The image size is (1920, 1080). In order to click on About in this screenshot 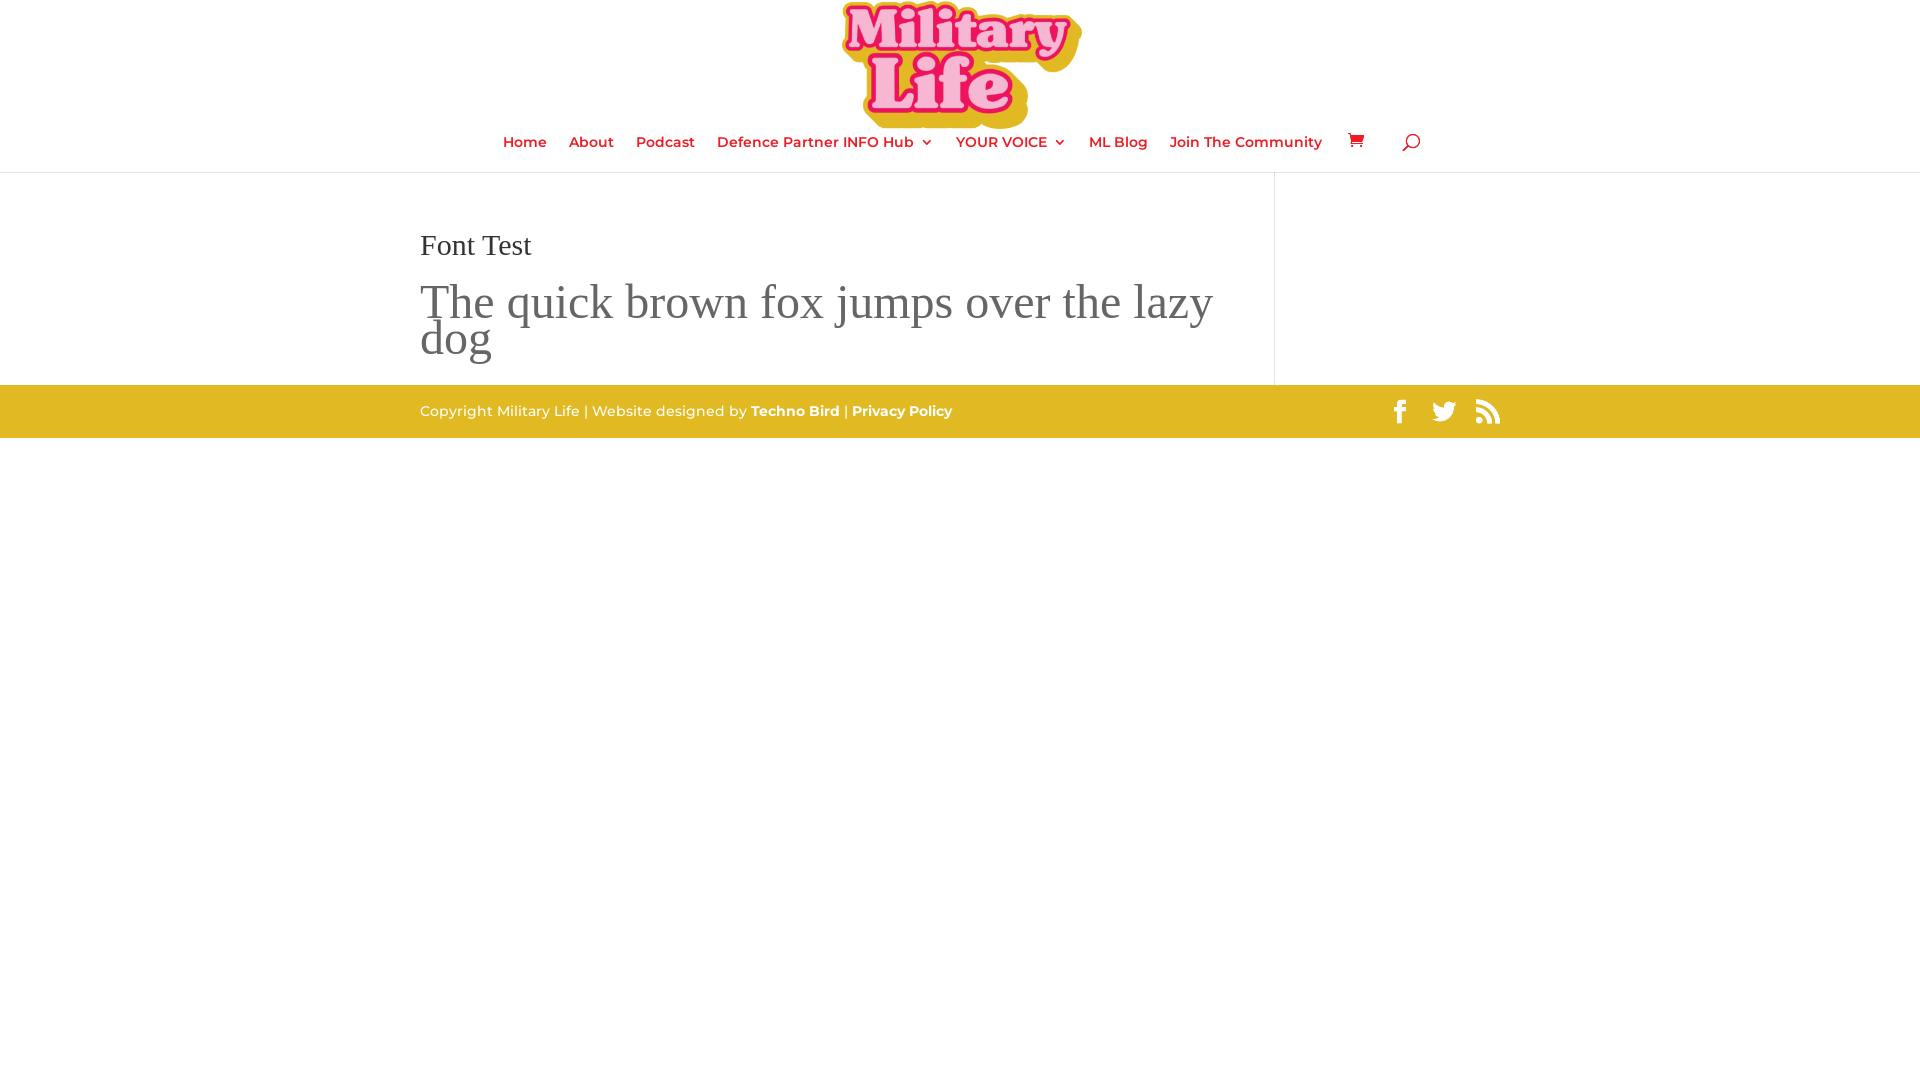, I will do `click(590, 154)`.